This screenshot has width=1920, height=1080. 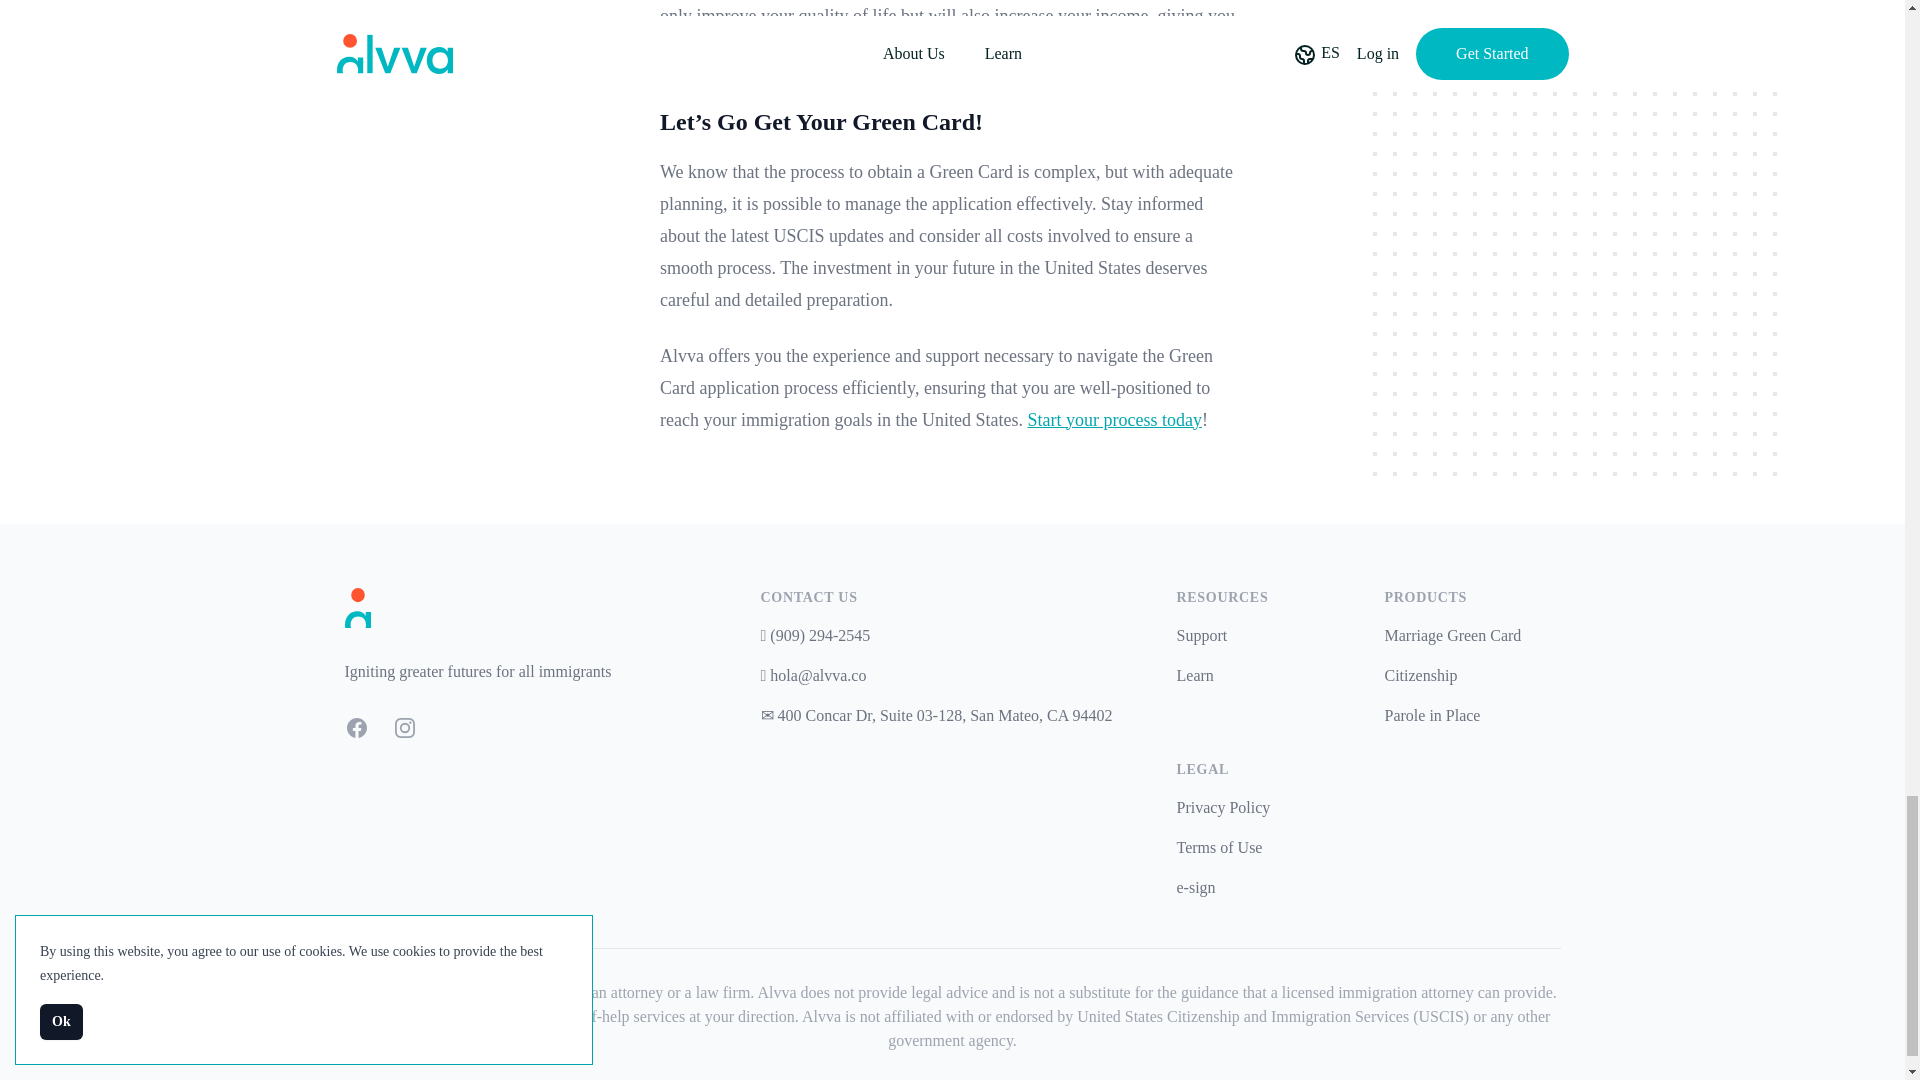 I want to click on Citizenship, so click(x=1420, y=675).